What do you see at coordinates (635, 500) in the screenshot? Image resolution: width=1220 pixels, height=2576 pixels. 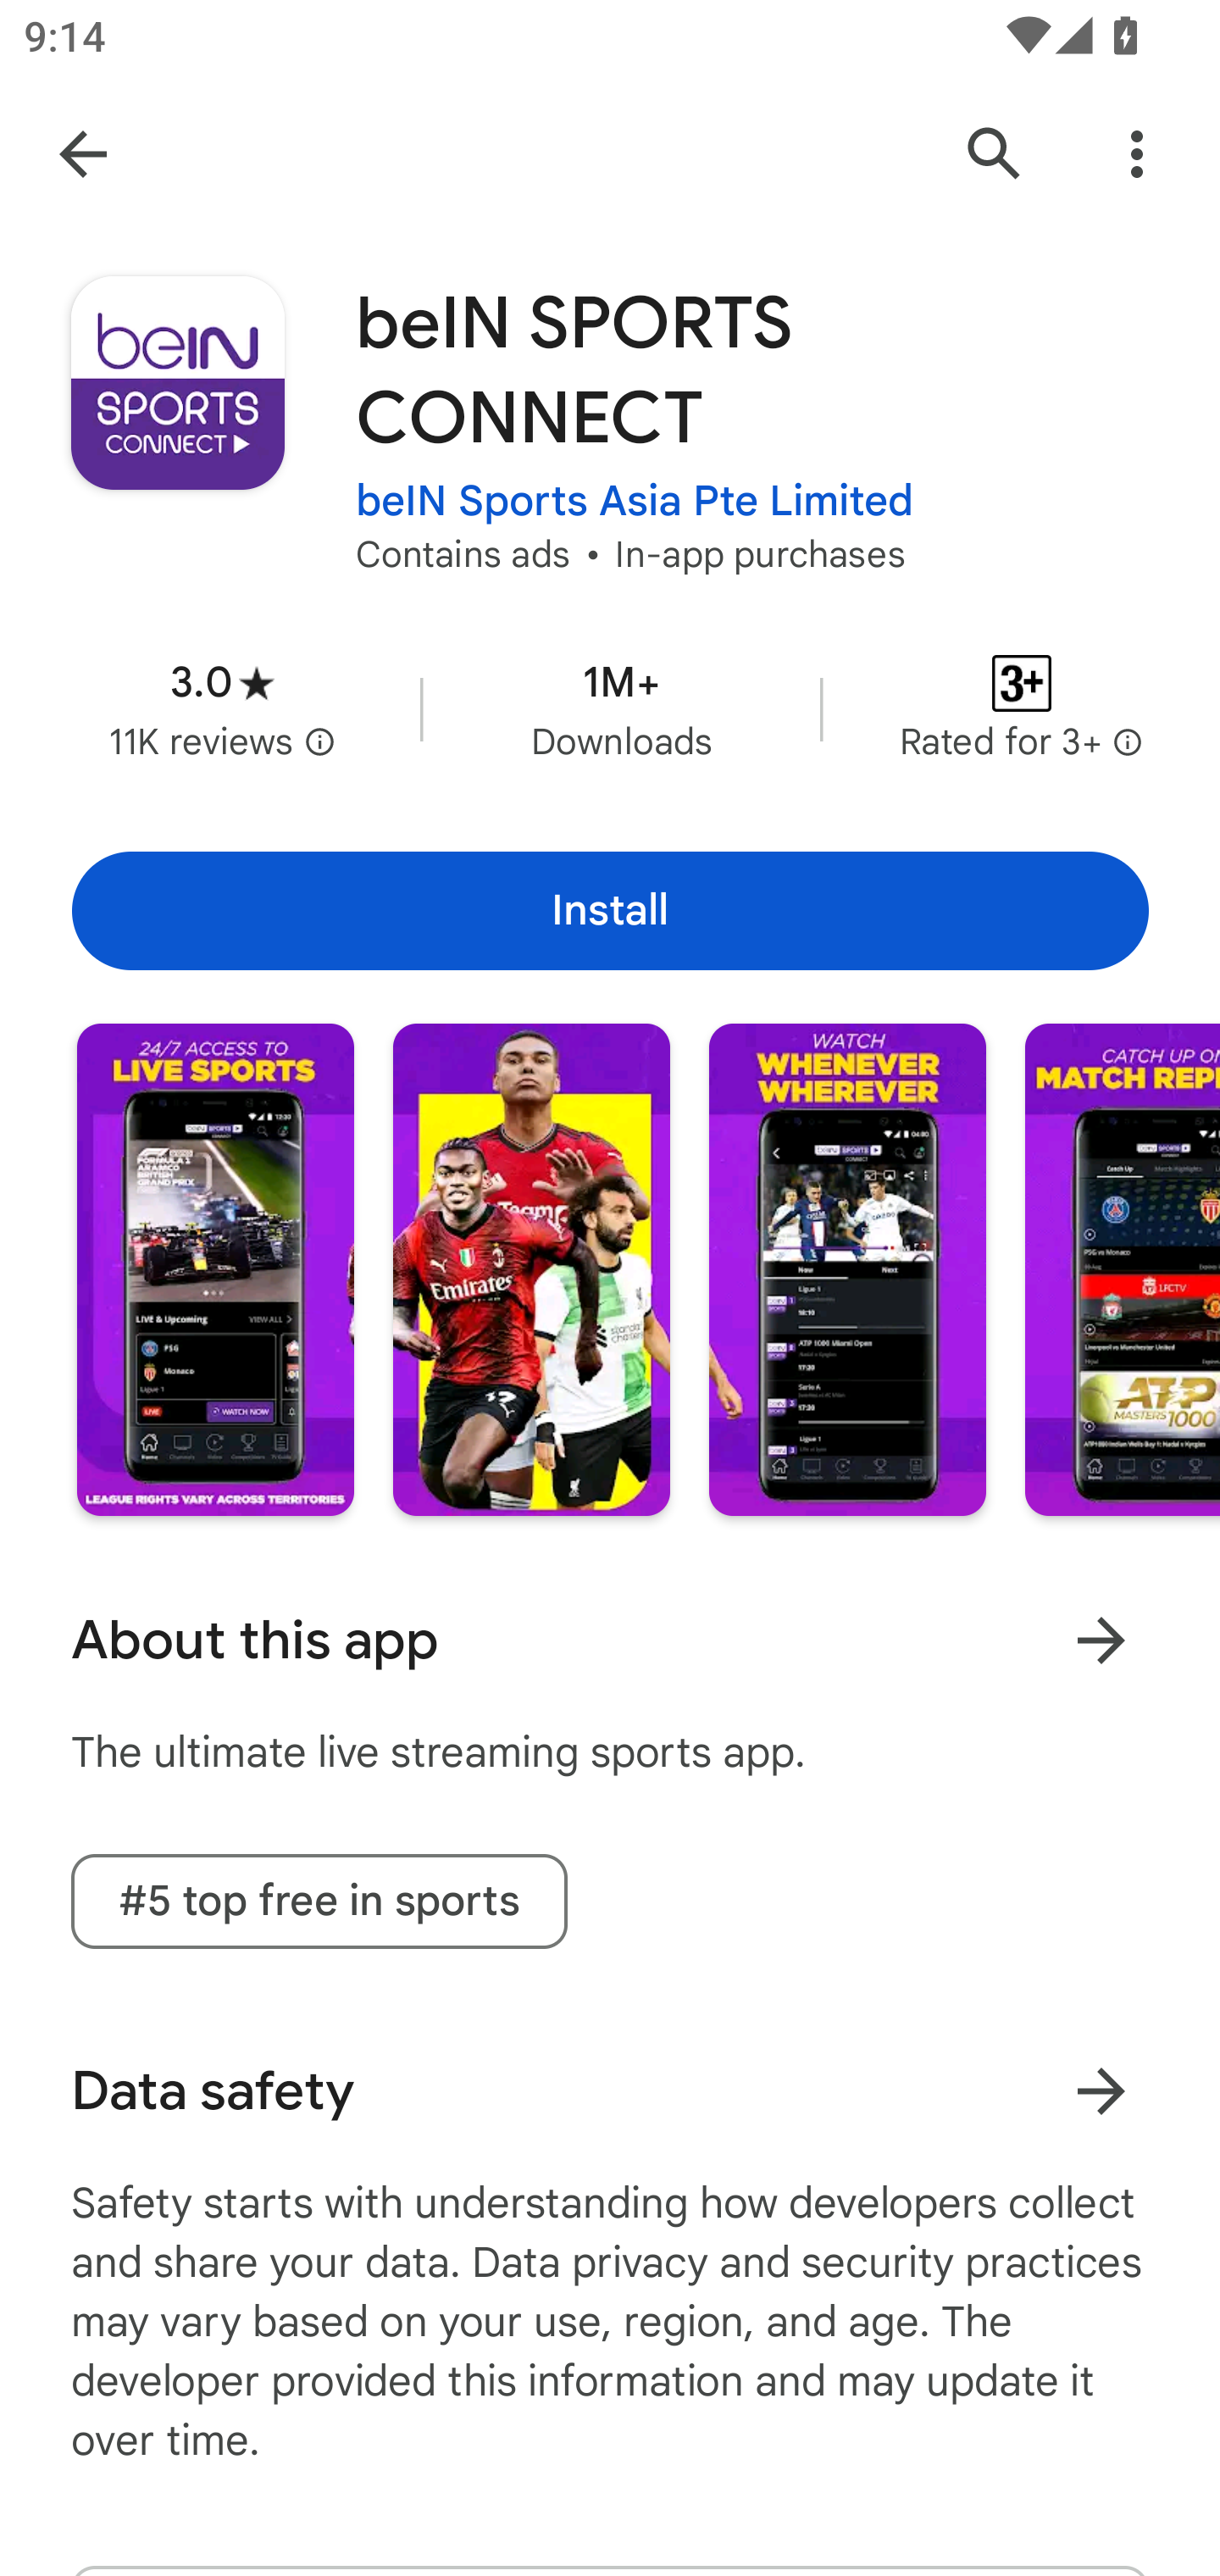 I see `beIN Sports Asia Pte Limited` at bounding box center [635, 500].